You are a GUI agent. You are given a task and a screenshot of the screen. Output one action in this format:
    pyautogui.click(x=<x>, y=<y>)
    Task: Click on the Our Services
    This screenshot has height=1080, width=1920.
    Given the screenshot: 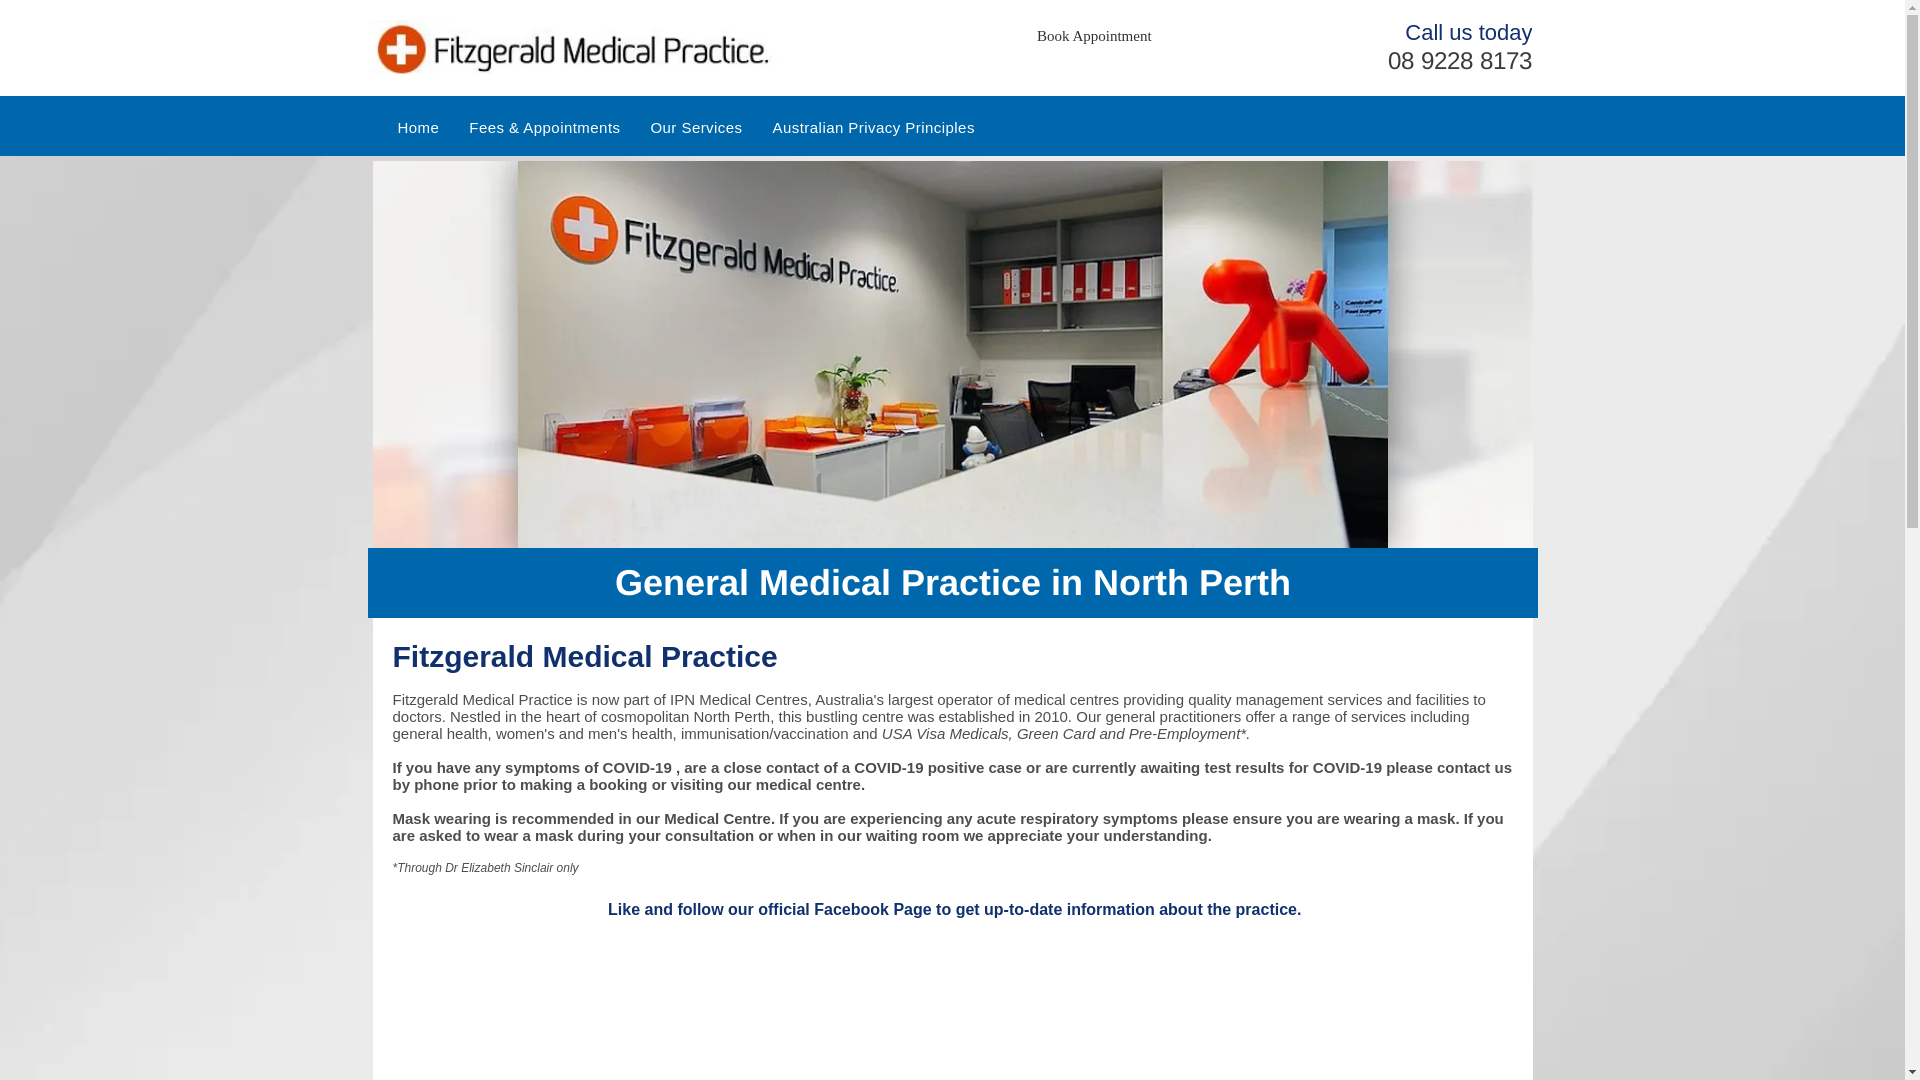 What is the action you would take?
    pyautogui.click(x=696, y=128)
    